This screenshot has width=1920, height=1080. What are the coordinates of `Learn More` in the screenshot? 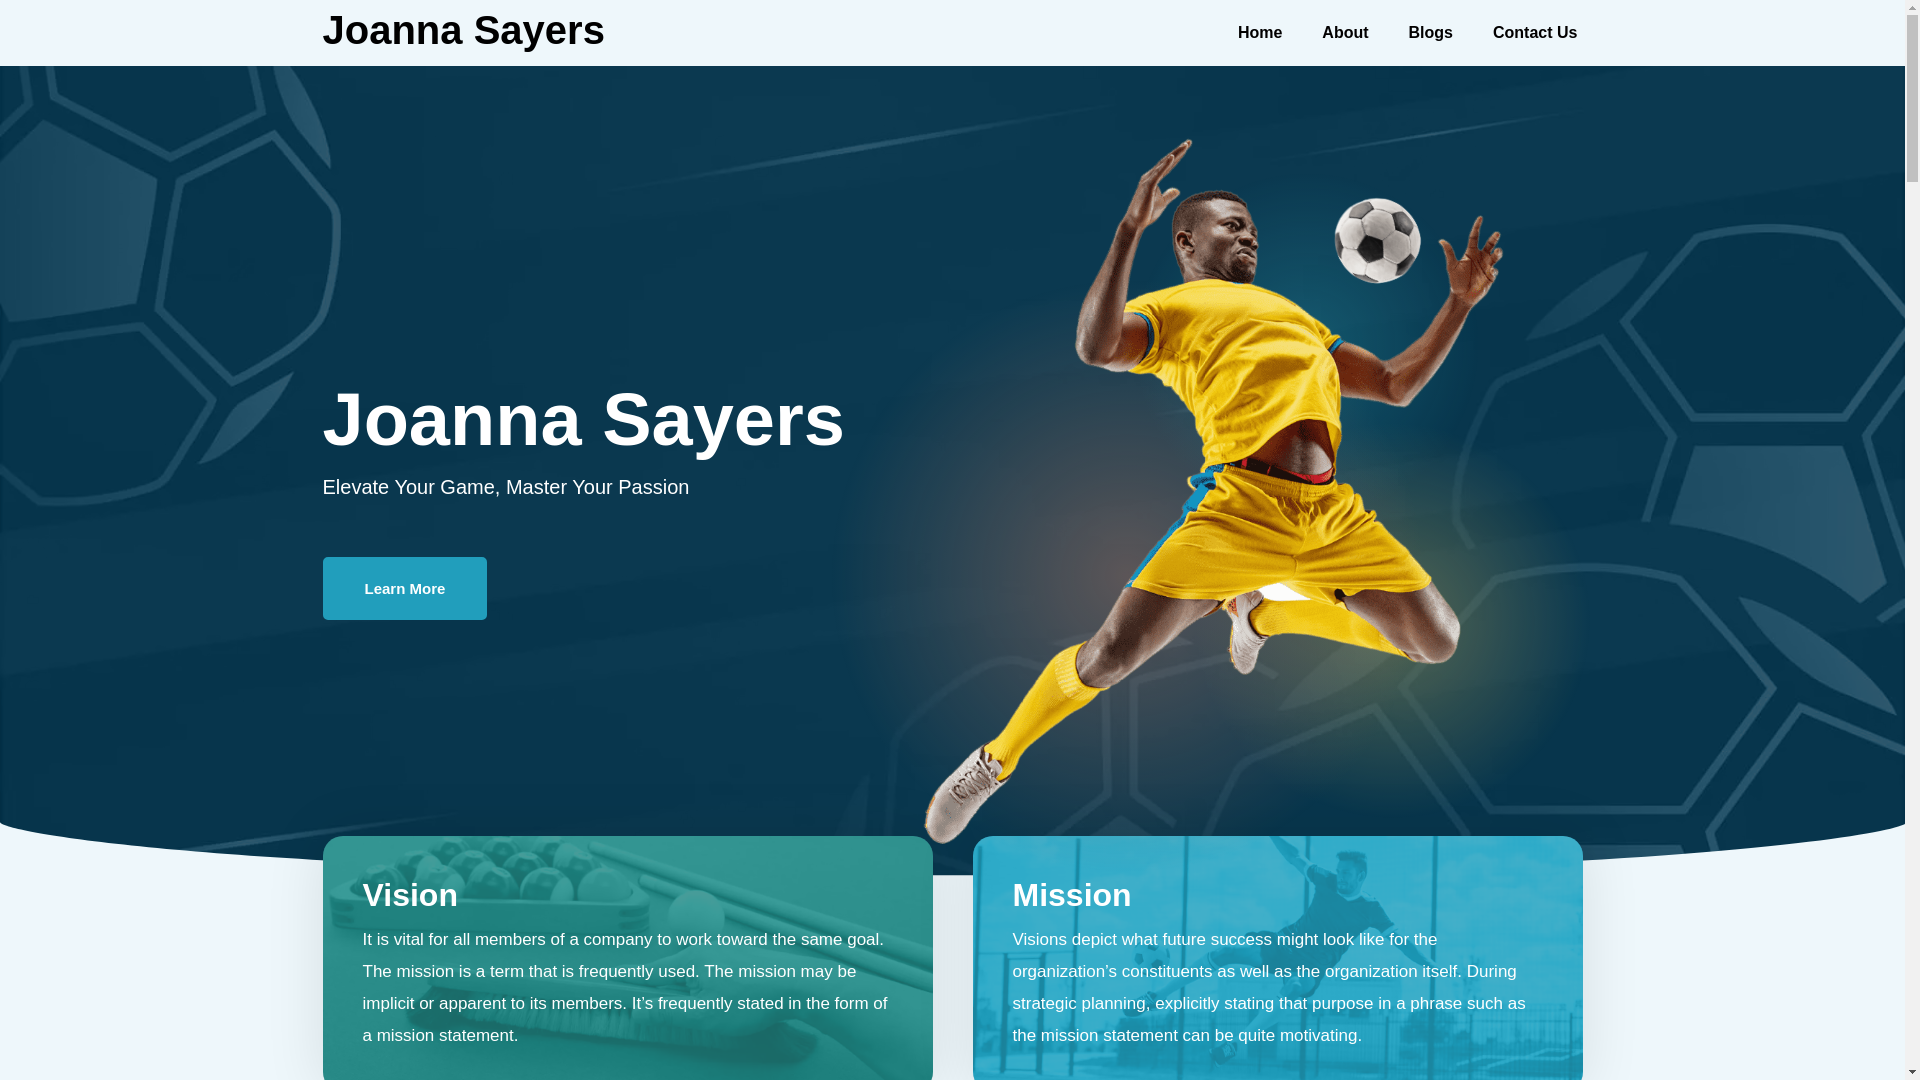 It's located at (404, 587).